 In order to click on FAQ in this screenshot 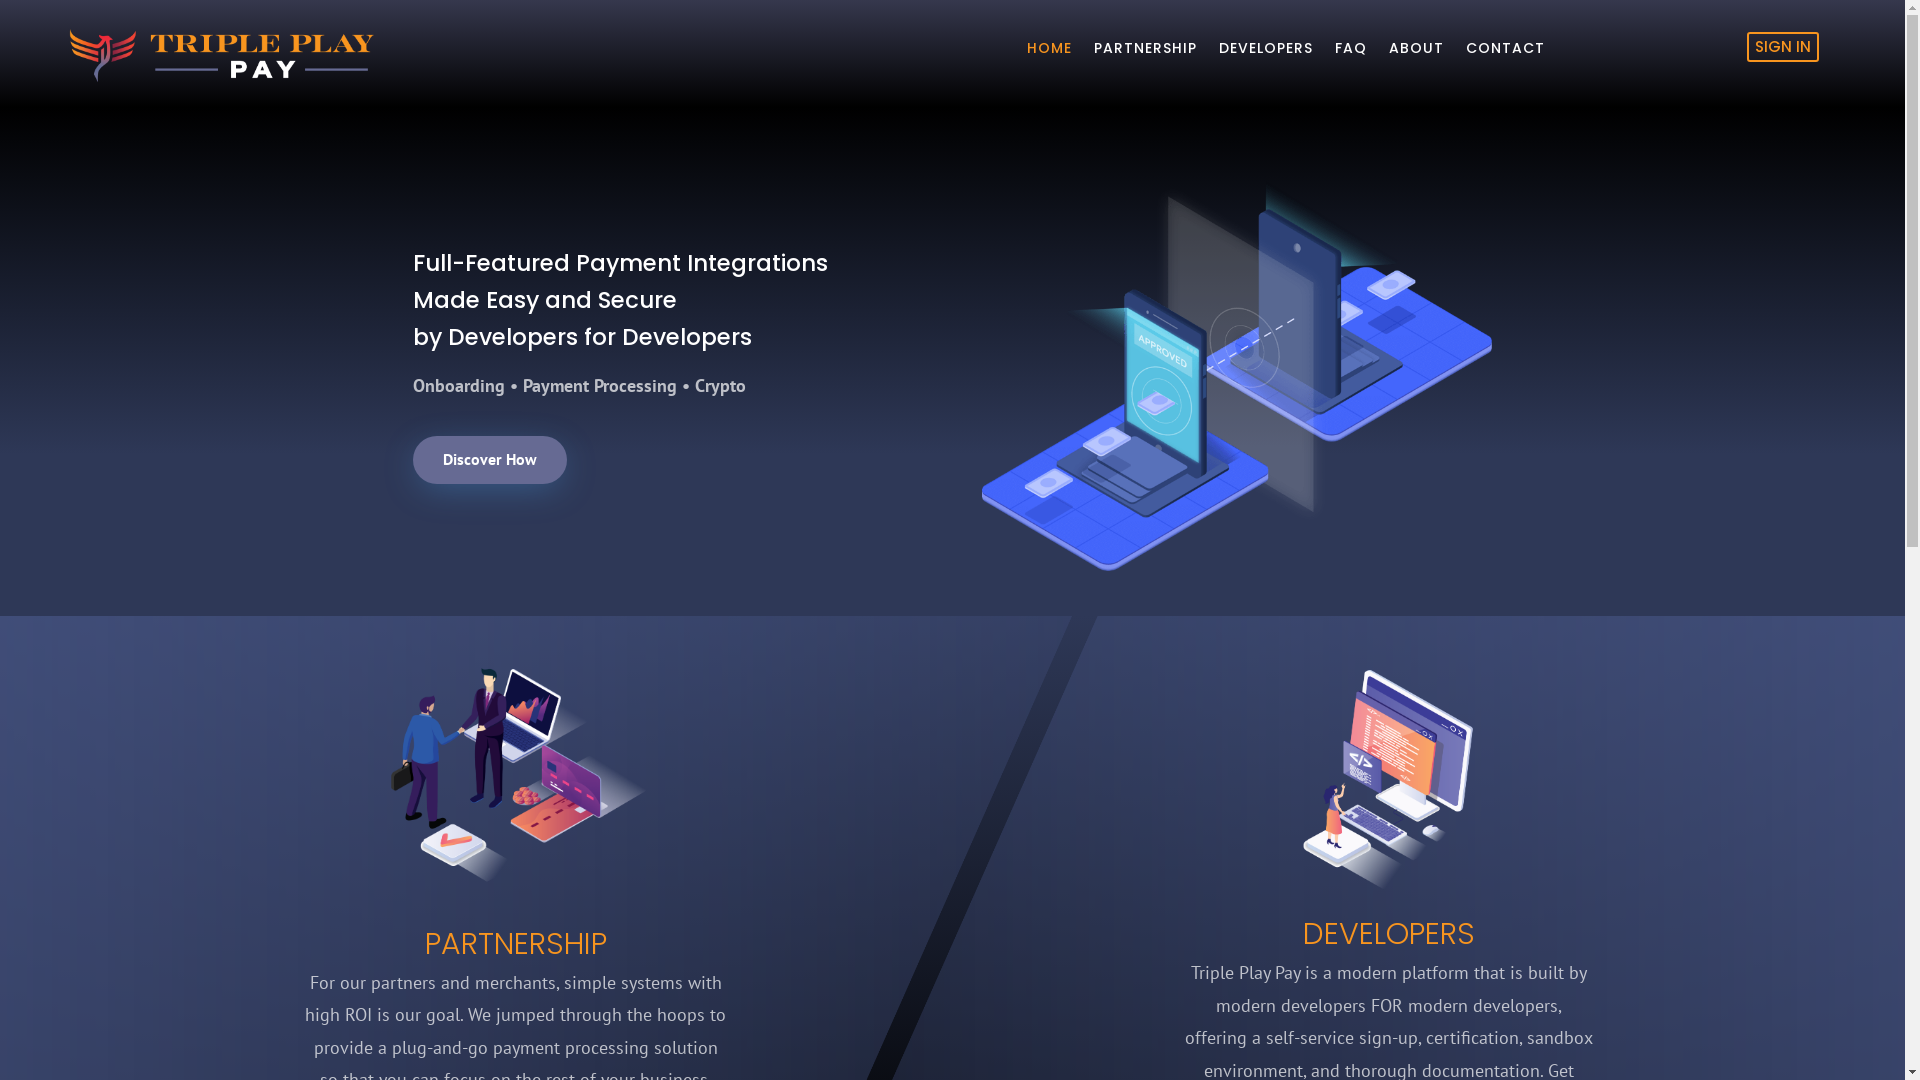, I will do `click(1351, 52)`.